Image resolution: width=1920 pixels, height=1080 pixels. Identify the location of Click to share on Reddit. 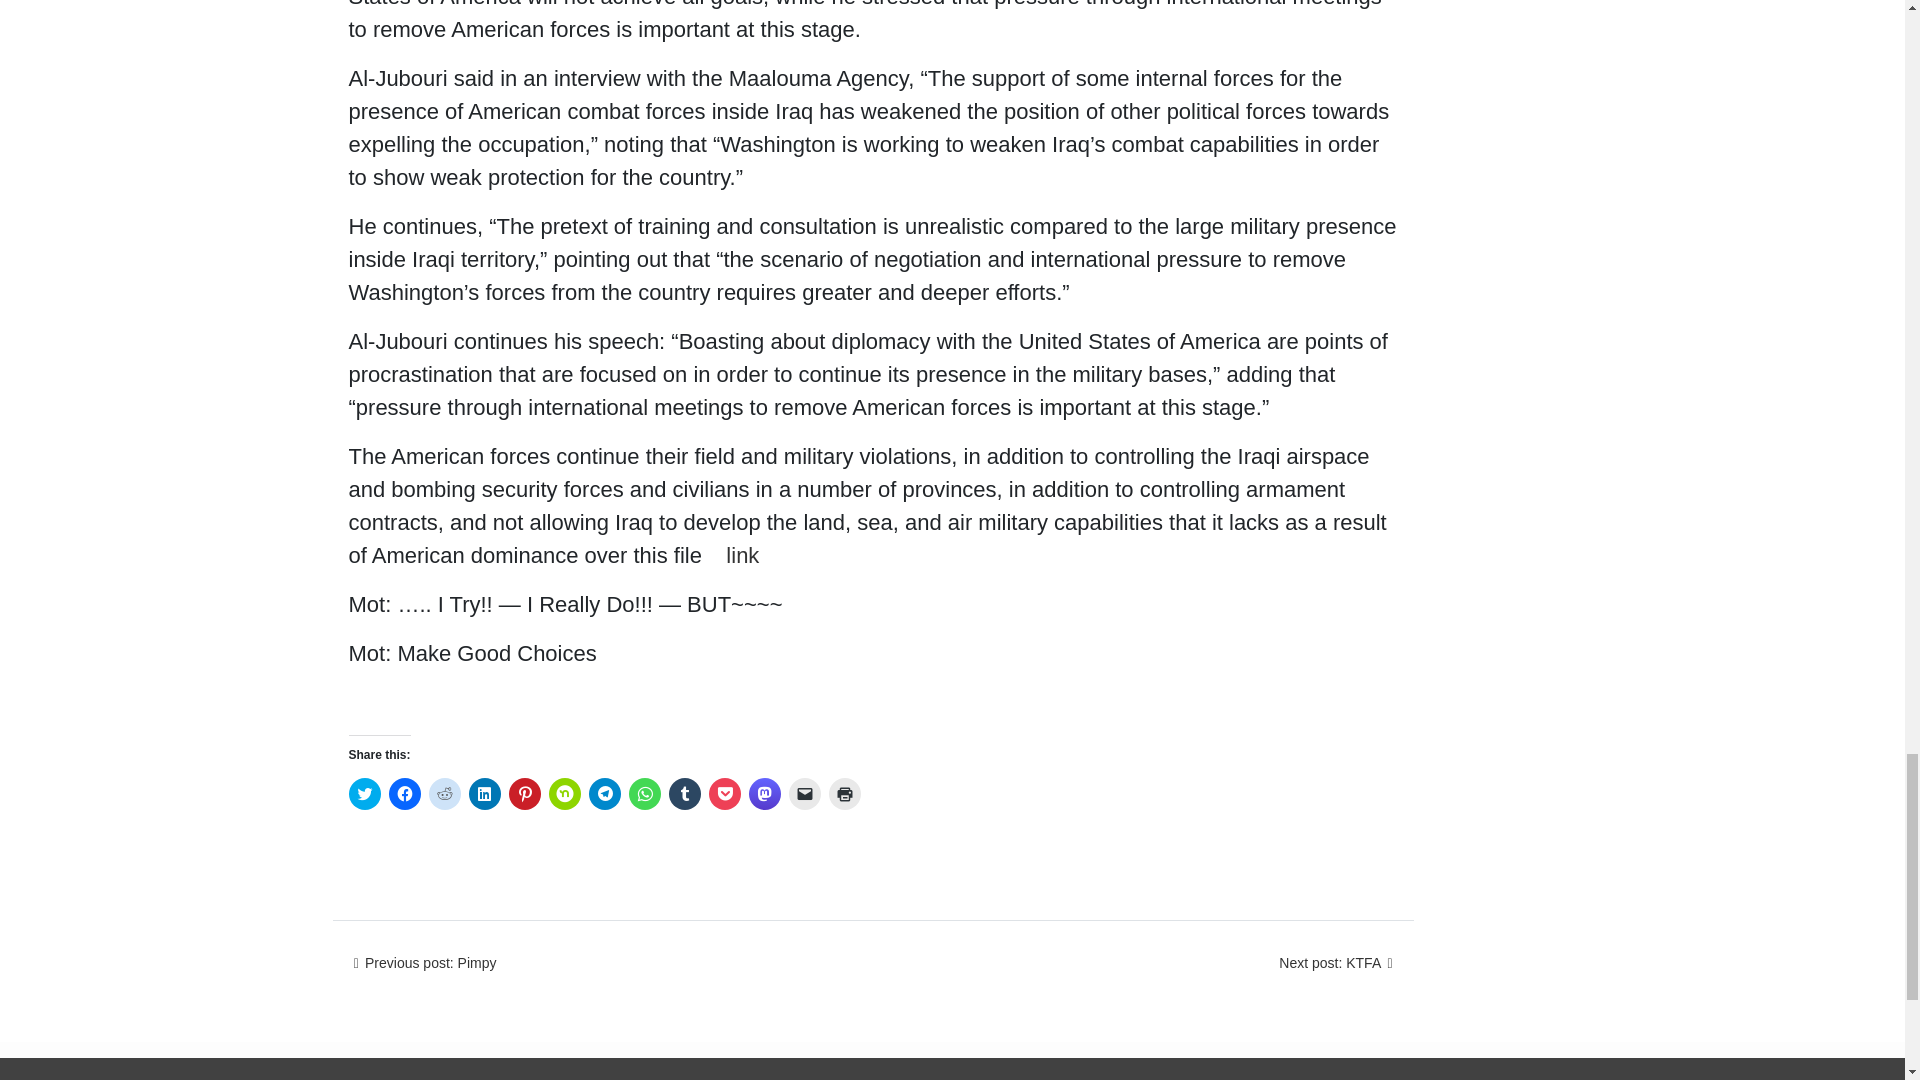
(444, 794).